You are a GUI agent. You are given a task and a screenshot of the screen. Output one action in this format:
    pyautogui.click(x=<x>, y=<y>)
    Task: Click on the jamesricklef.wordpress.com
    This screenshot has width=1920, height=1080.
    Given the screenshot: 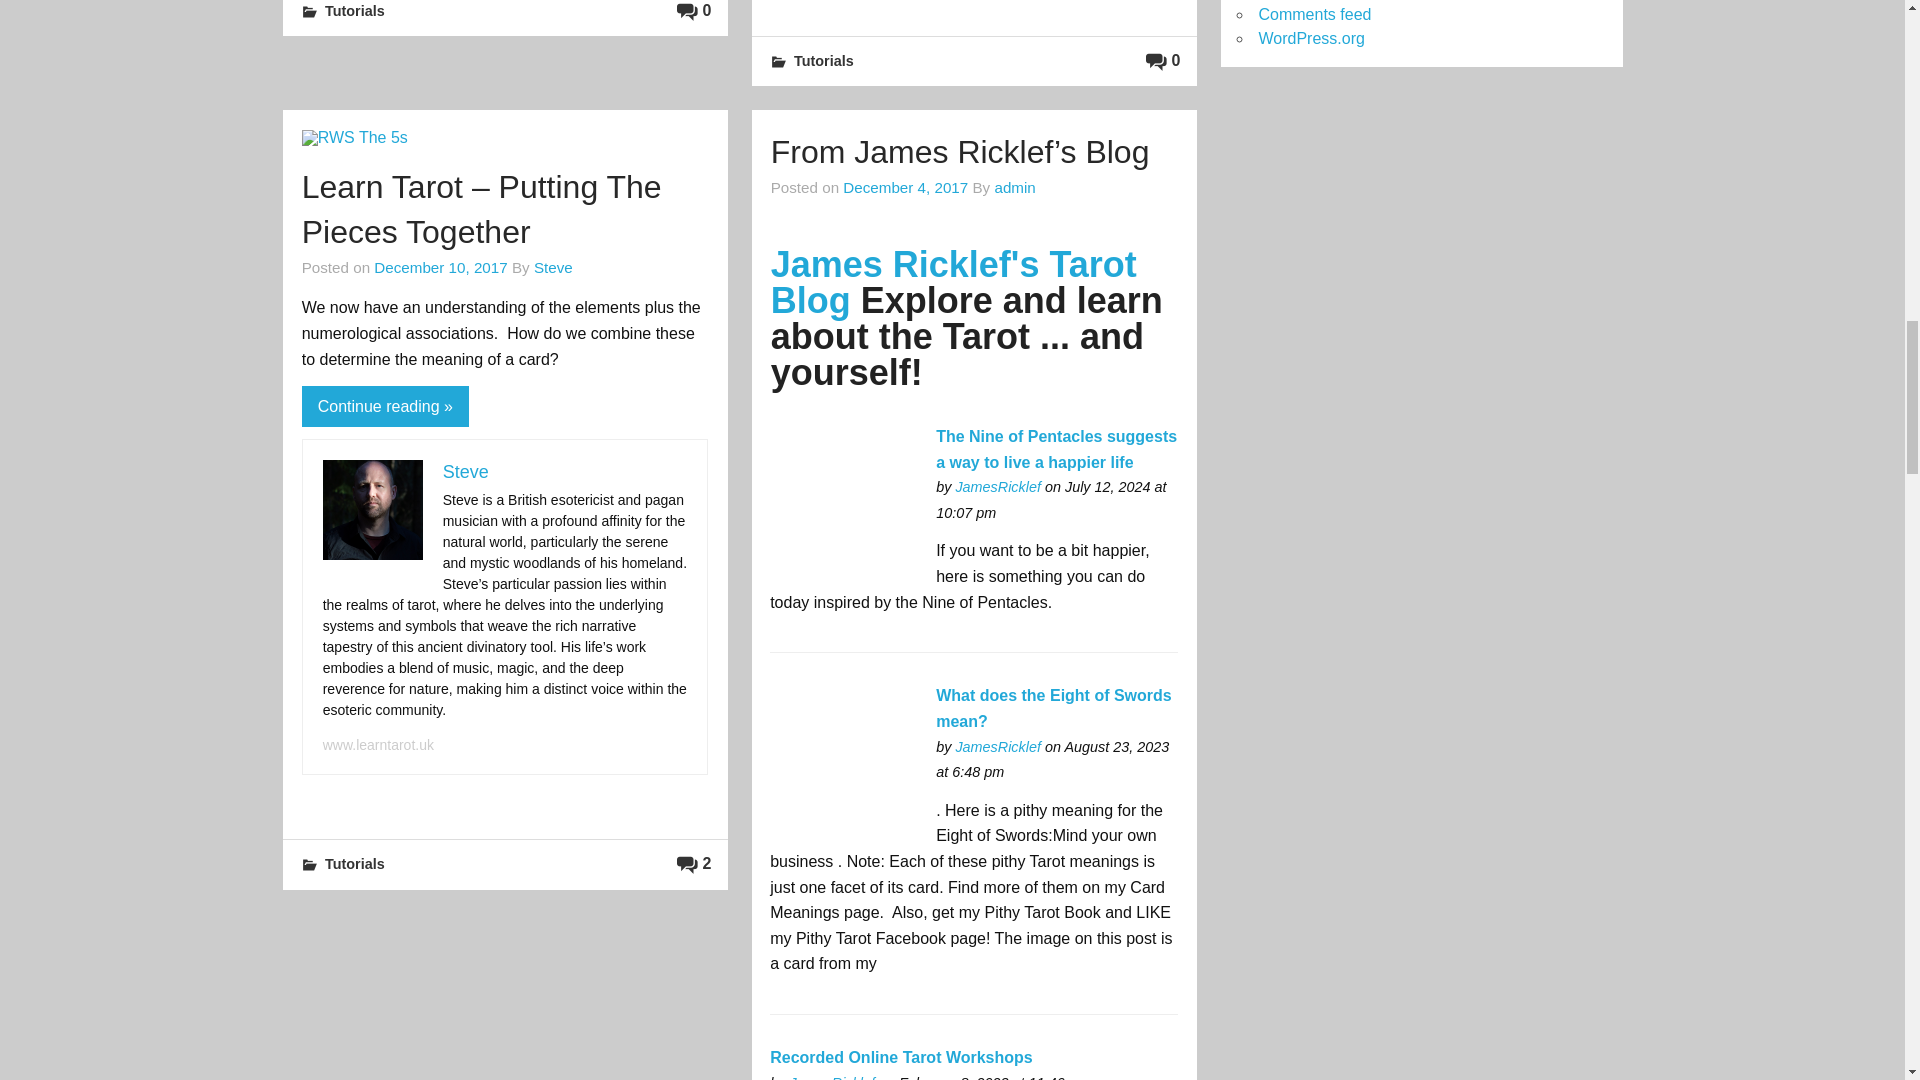 What is the action you would take?
    pyautogui.click(x=997, y=486)
    